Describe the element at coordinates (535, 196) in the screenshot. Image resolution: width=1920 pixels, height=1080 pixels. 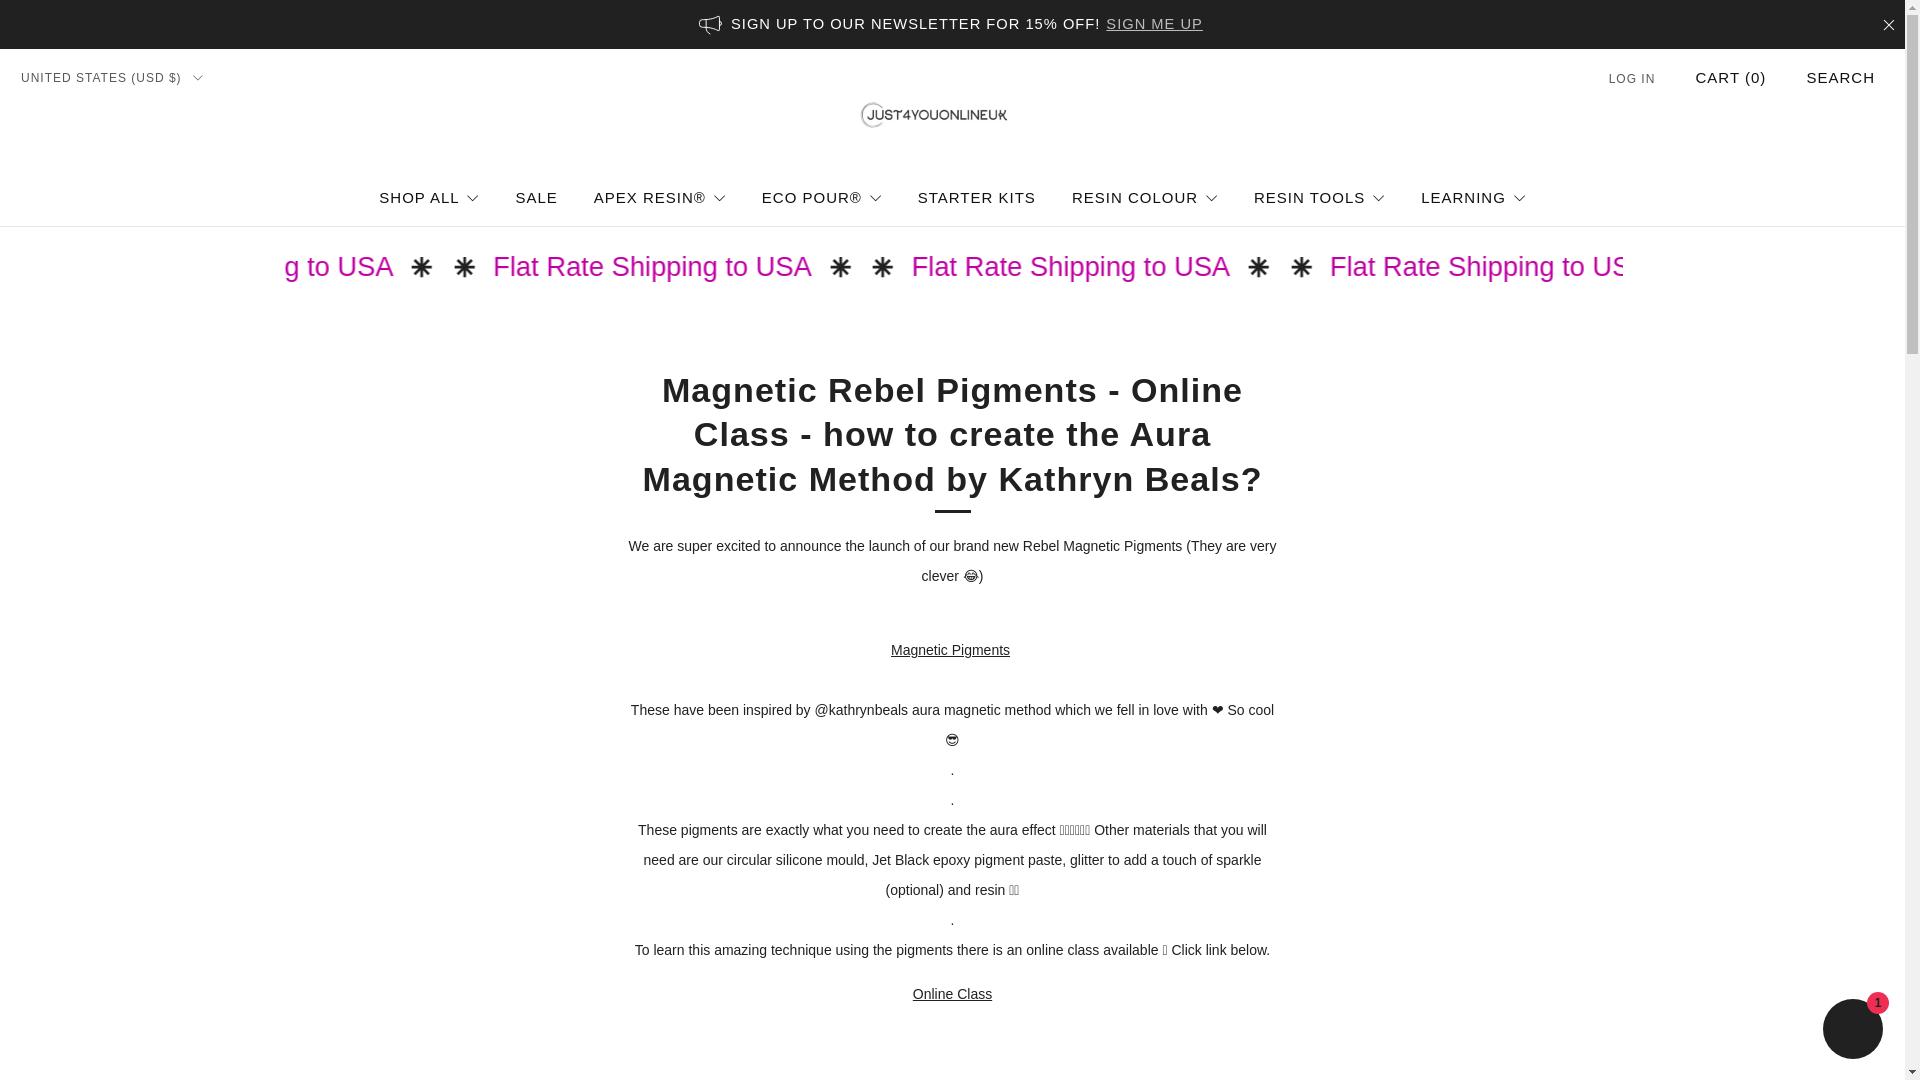
I see `SALE` at that location.